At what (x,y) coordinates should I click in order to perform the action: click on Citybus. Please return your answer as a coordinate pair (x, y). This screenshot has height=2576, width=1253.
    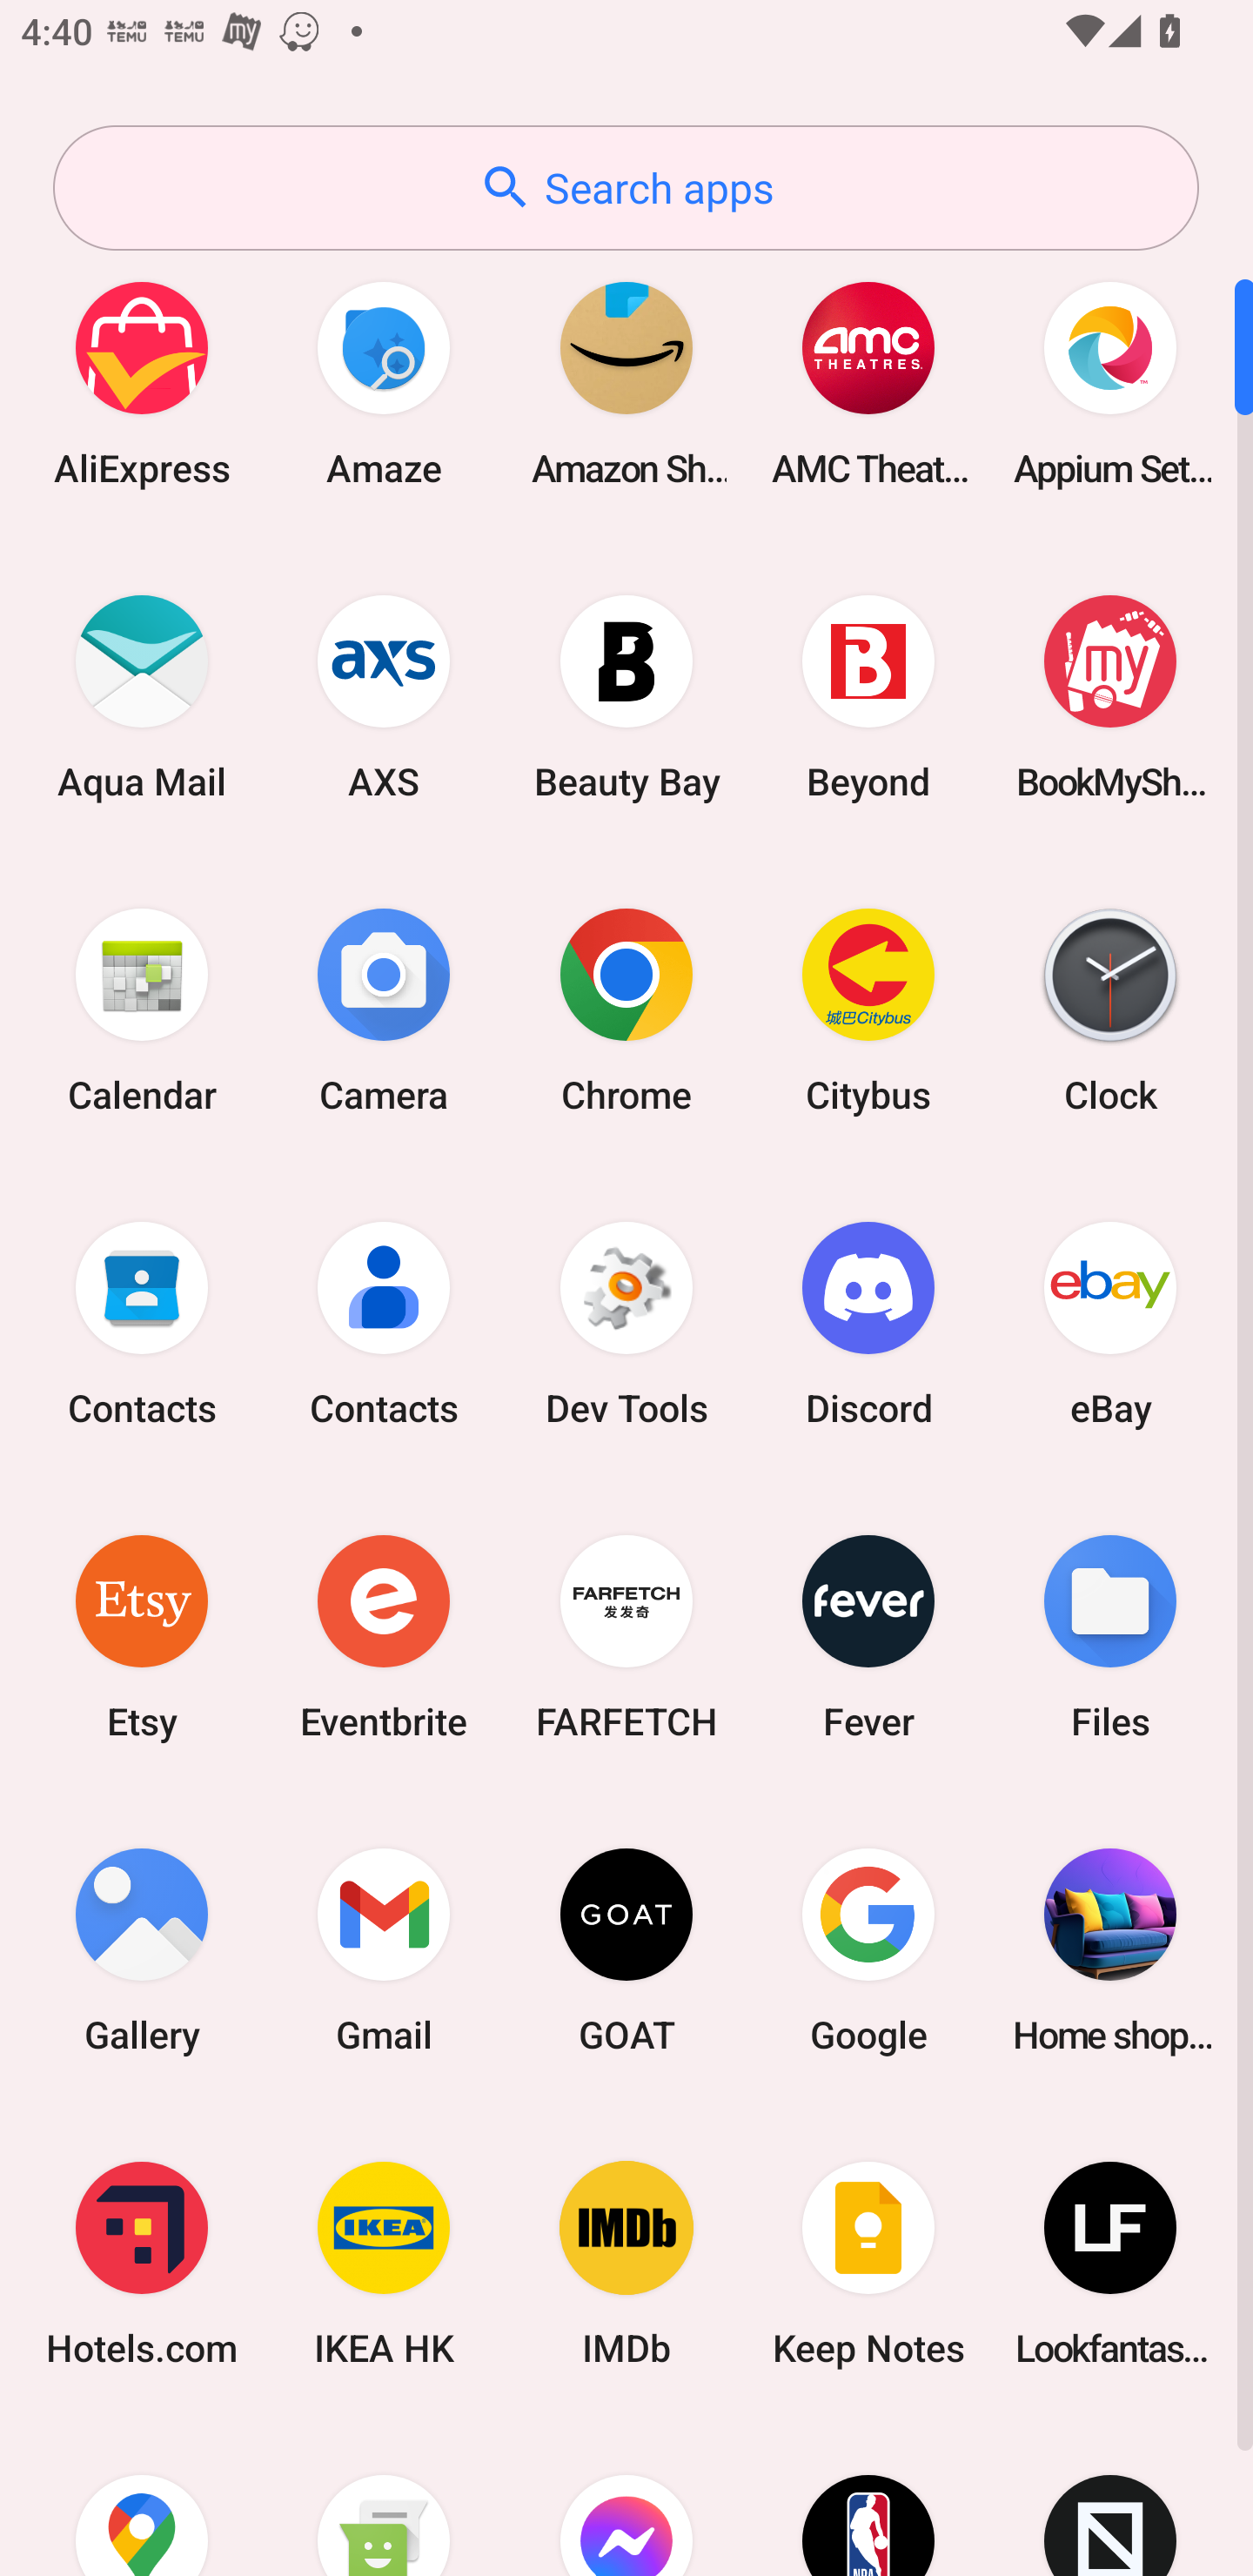
    Looking at the image, I should click on (868, 1010).